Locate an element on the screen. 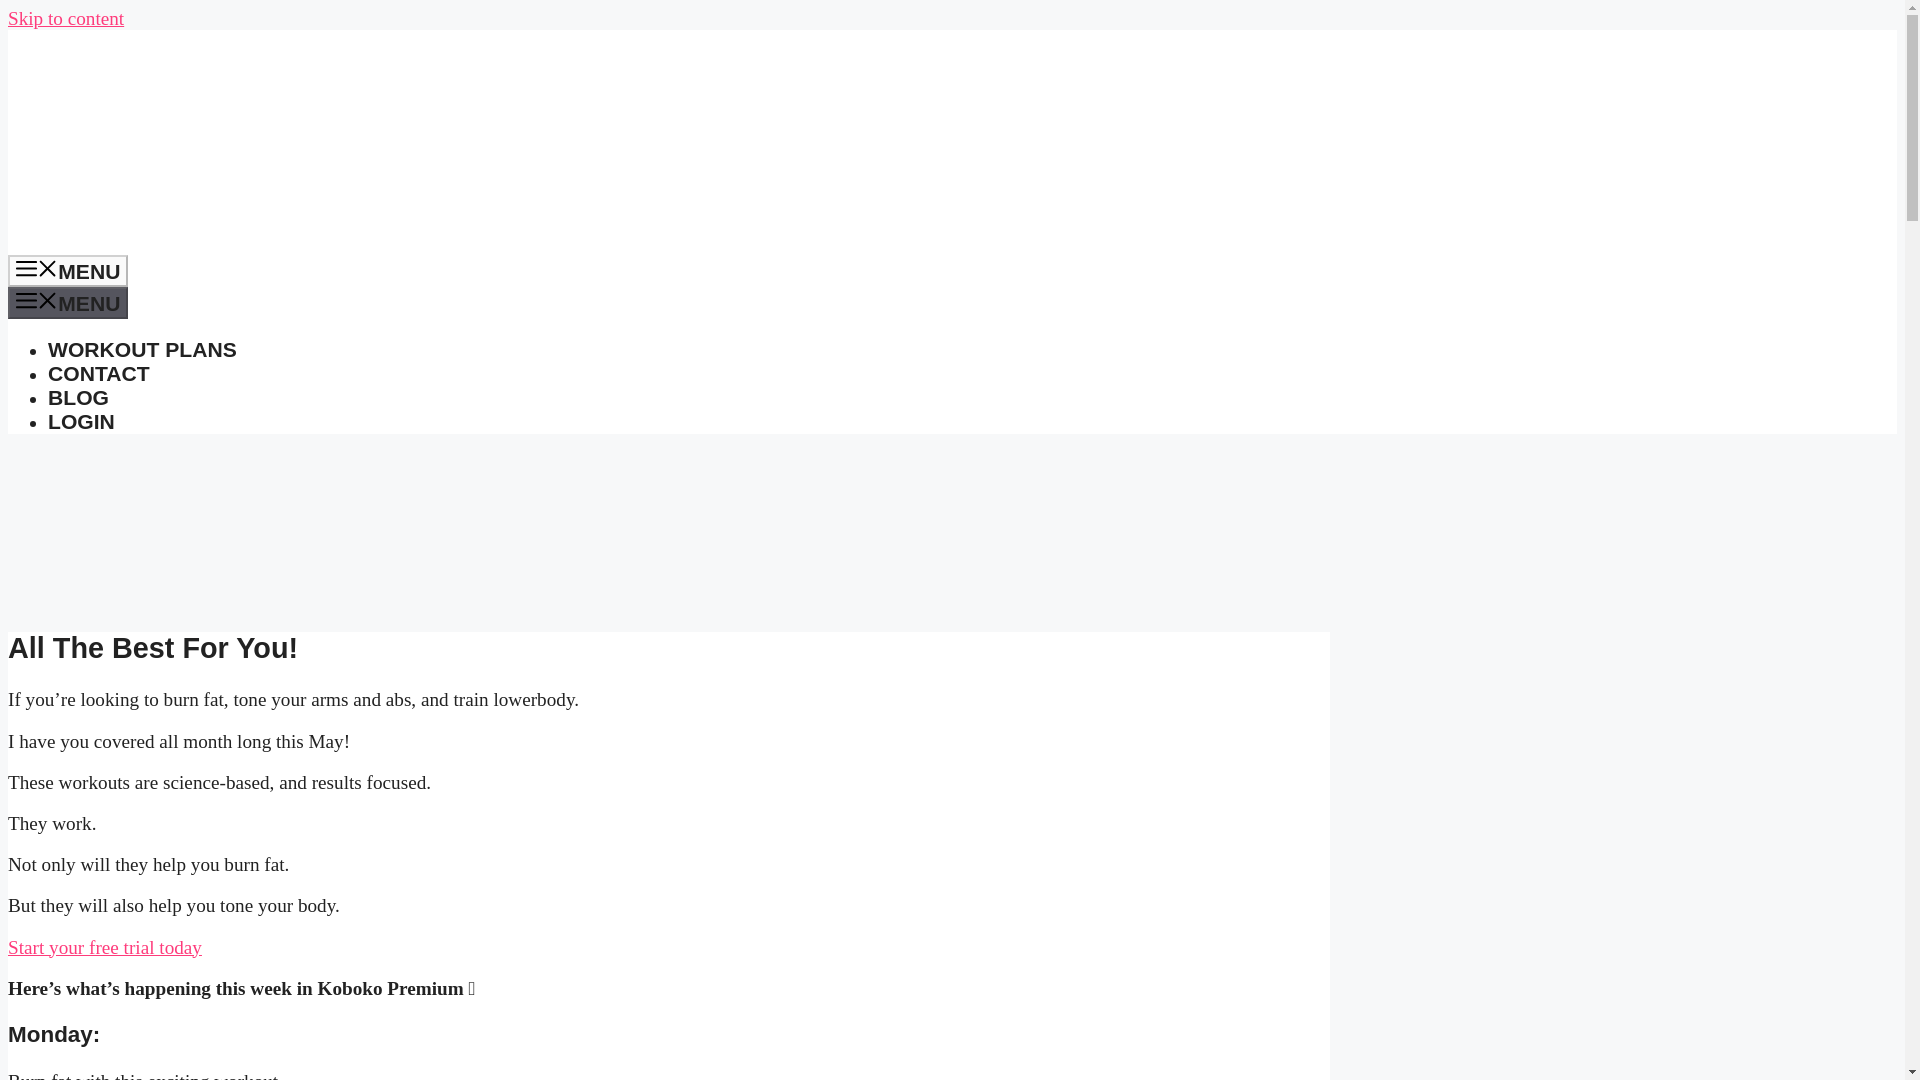  WORKOUT PLANS is located at coordinates (142, 349).